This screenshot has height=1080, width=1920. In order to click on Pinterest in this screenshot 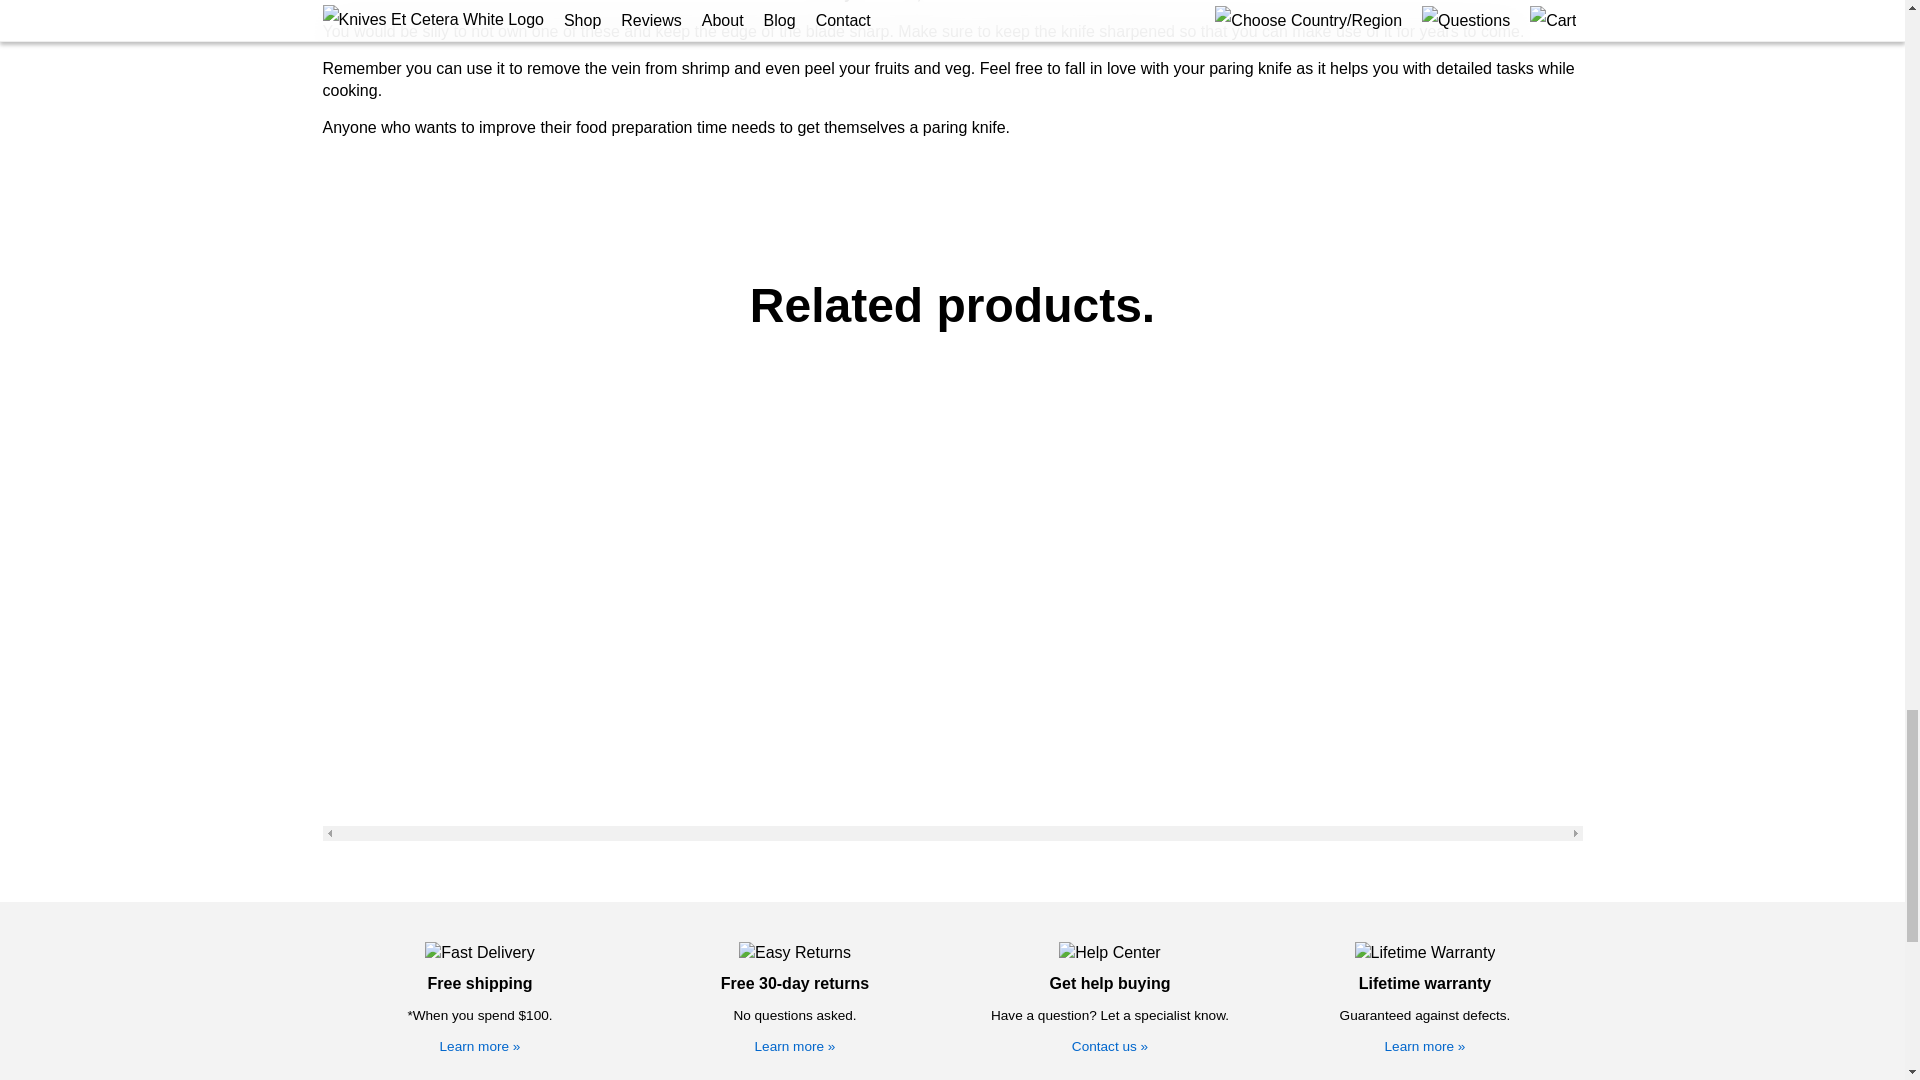, I will do `click(1442, 921)`.